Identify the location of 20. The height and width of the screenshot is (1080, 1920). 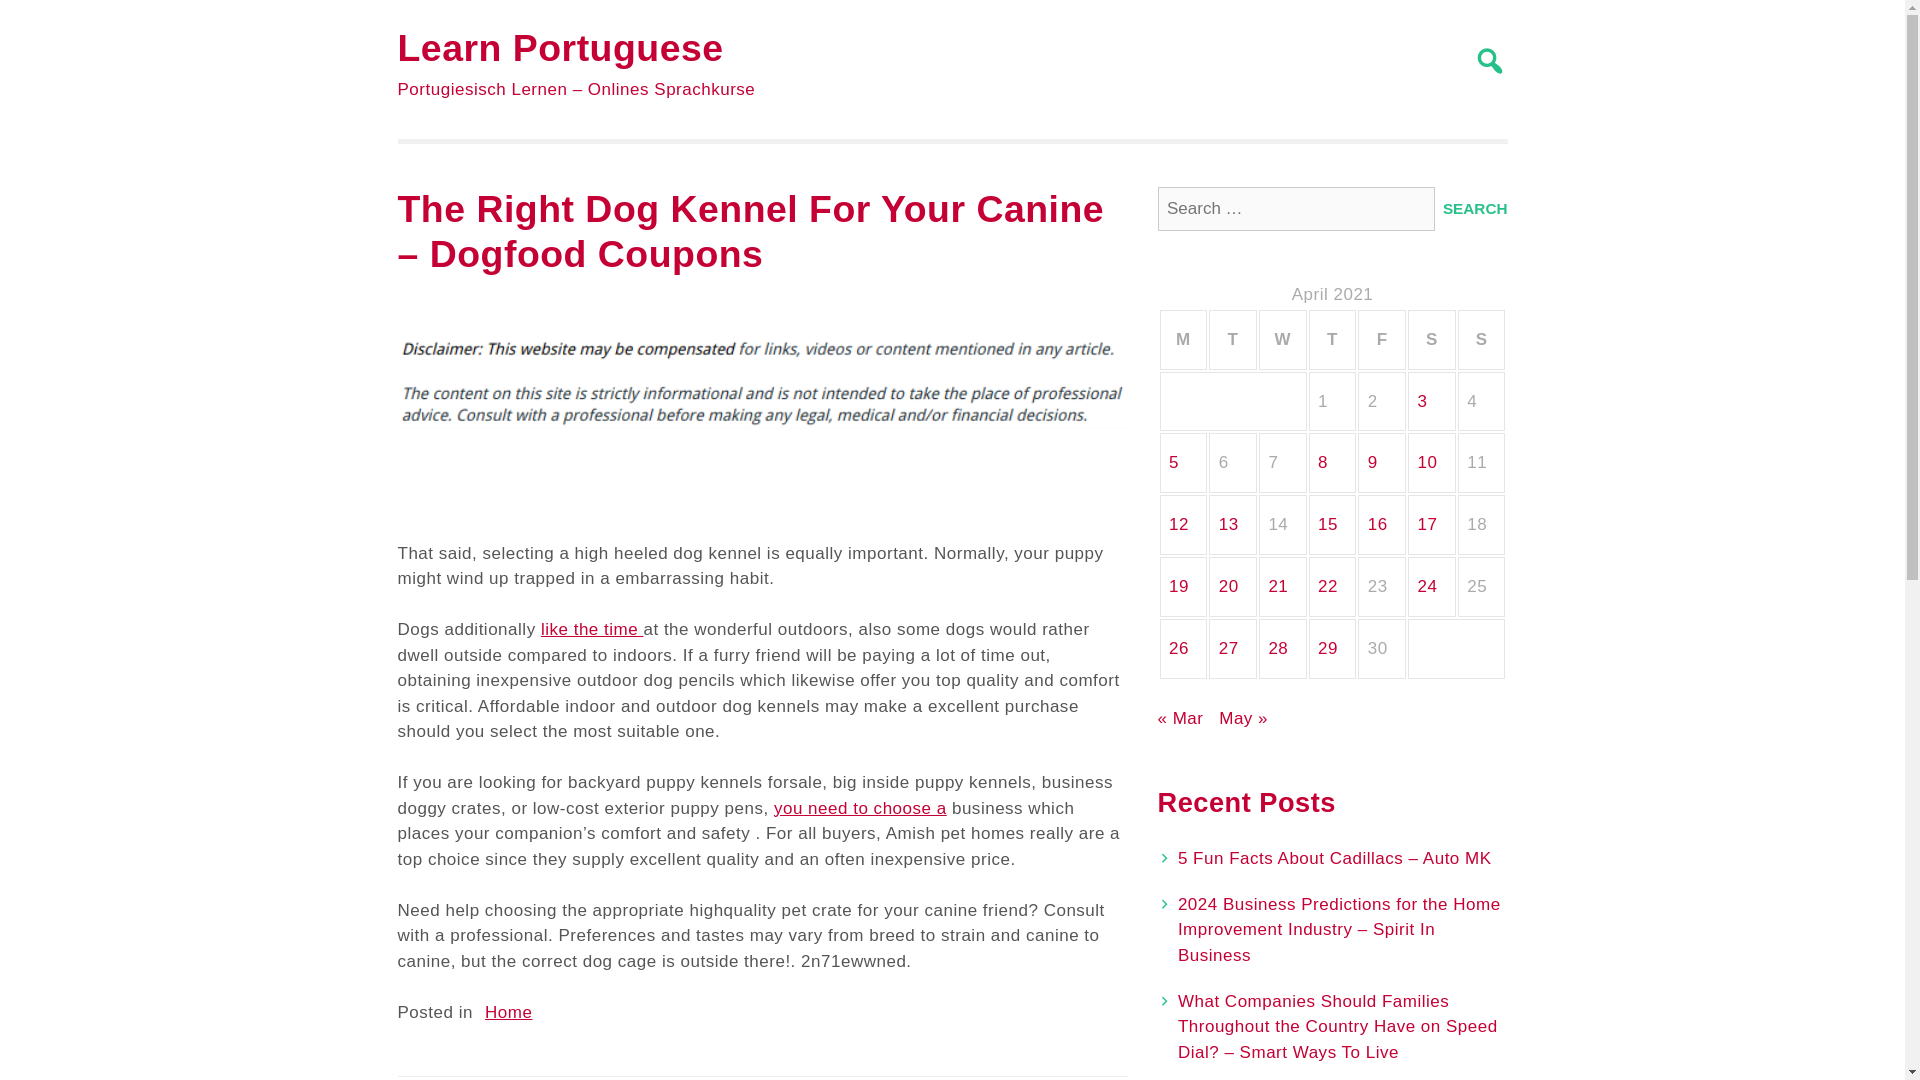
(1228, 586).